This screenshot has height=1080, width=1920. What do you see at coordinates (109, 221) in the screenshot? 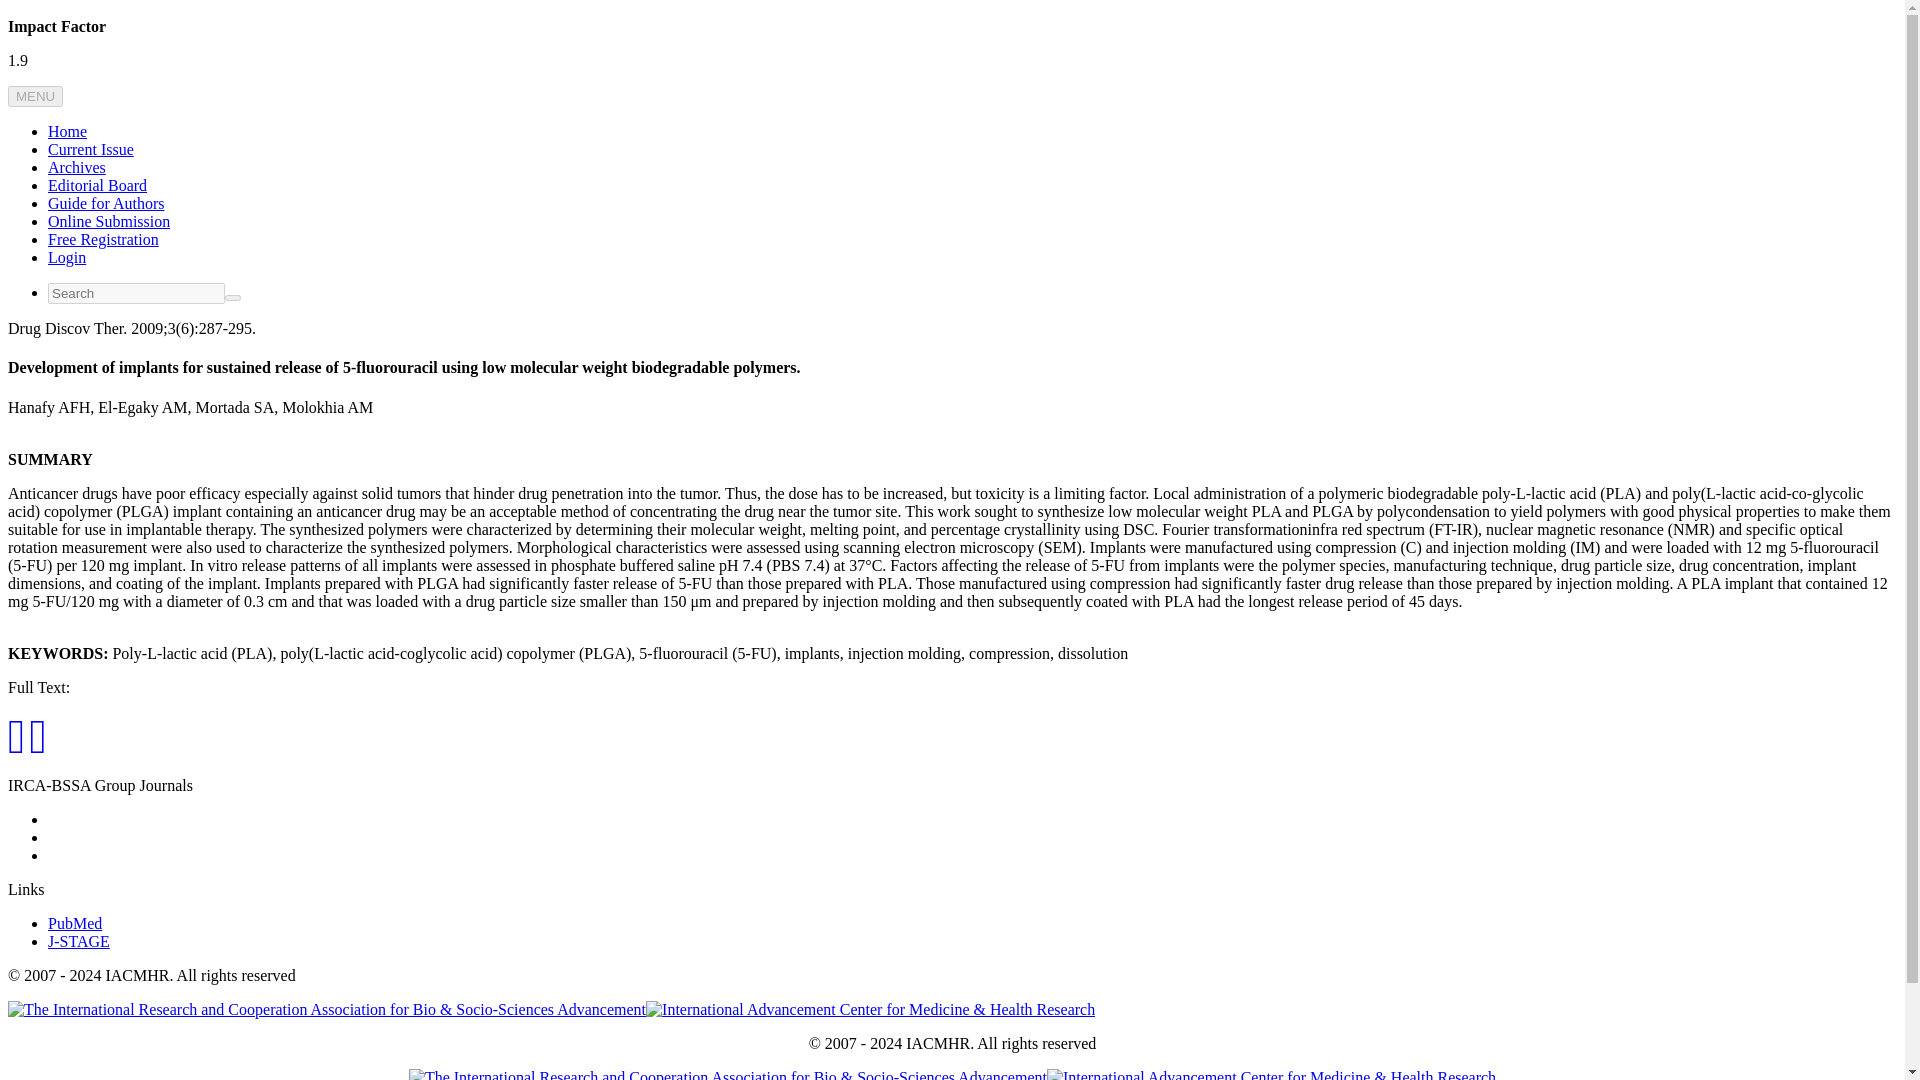
I see `Online Submission` at bounding box center [109, 221].